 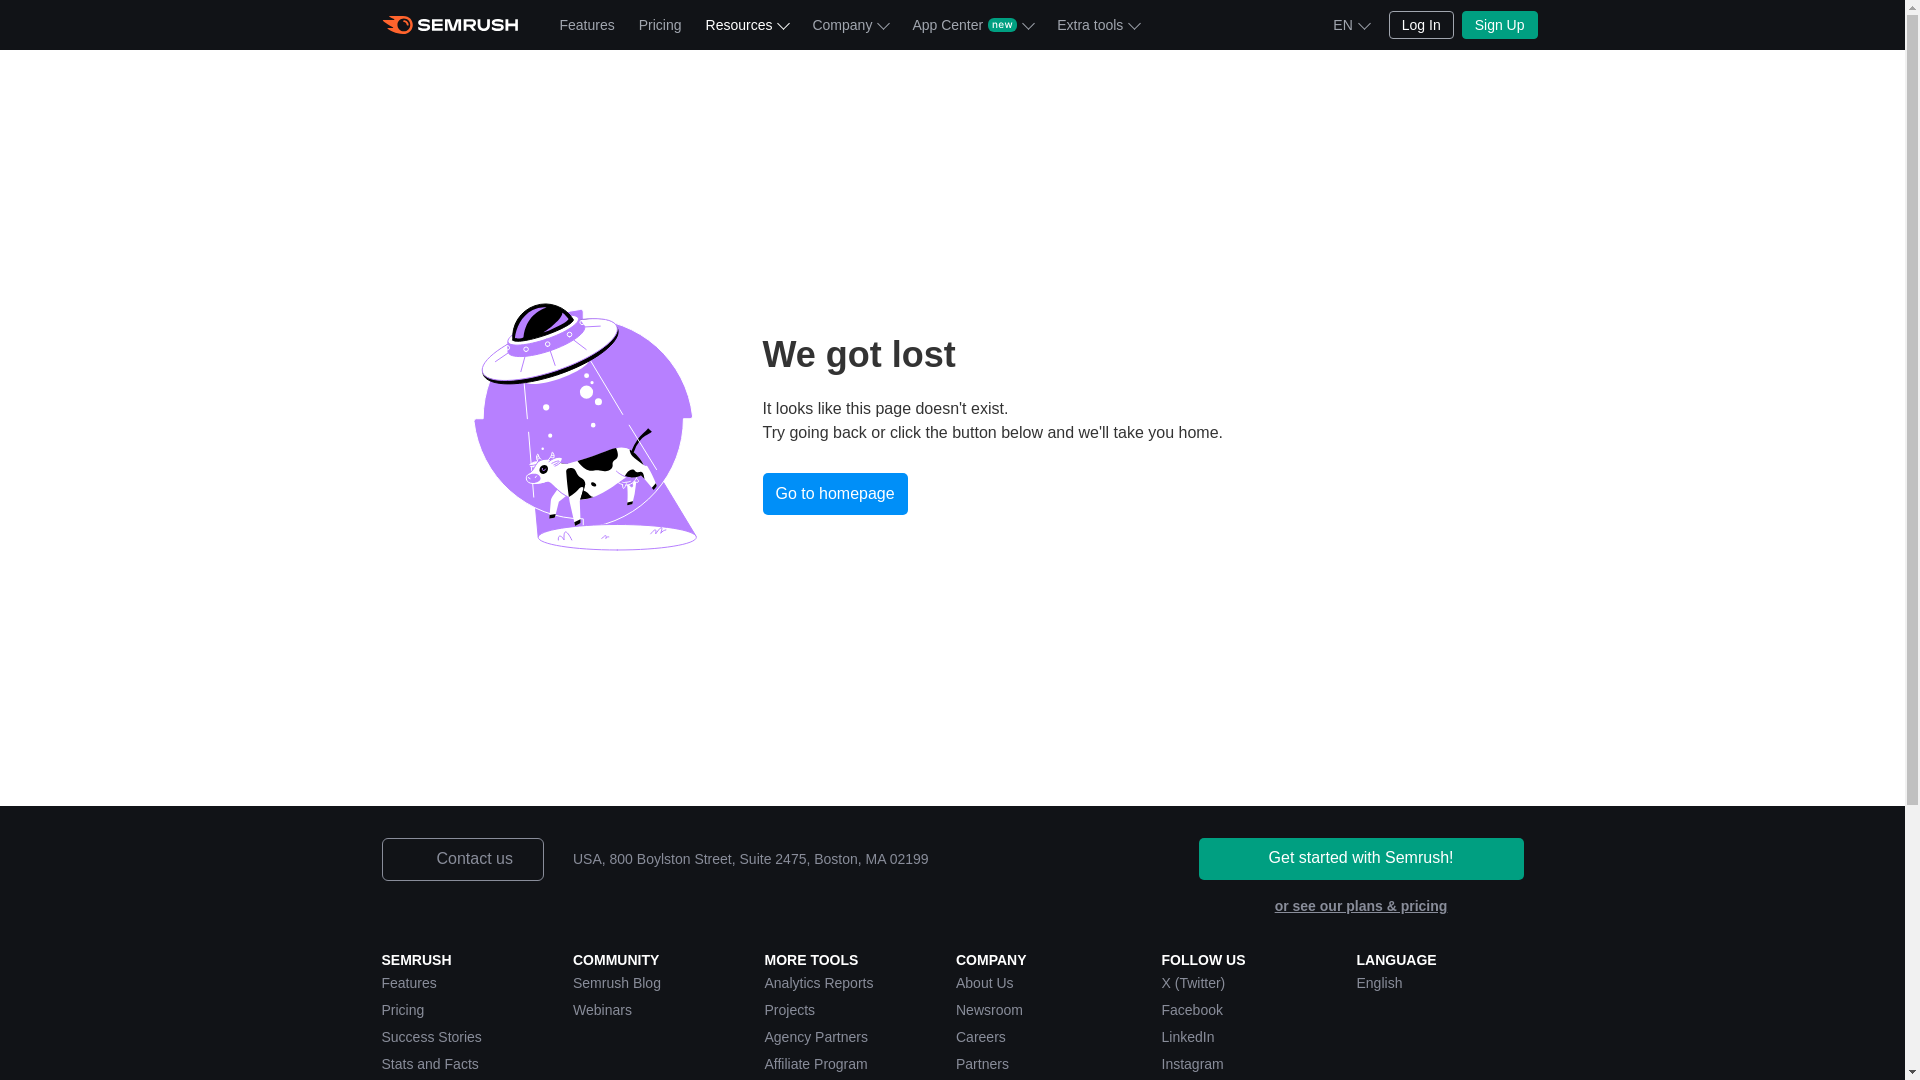 What do you see at coordinates (1097, 24) in the screenshot?
I see `Extra tools` at bounding box center [1097, 24].